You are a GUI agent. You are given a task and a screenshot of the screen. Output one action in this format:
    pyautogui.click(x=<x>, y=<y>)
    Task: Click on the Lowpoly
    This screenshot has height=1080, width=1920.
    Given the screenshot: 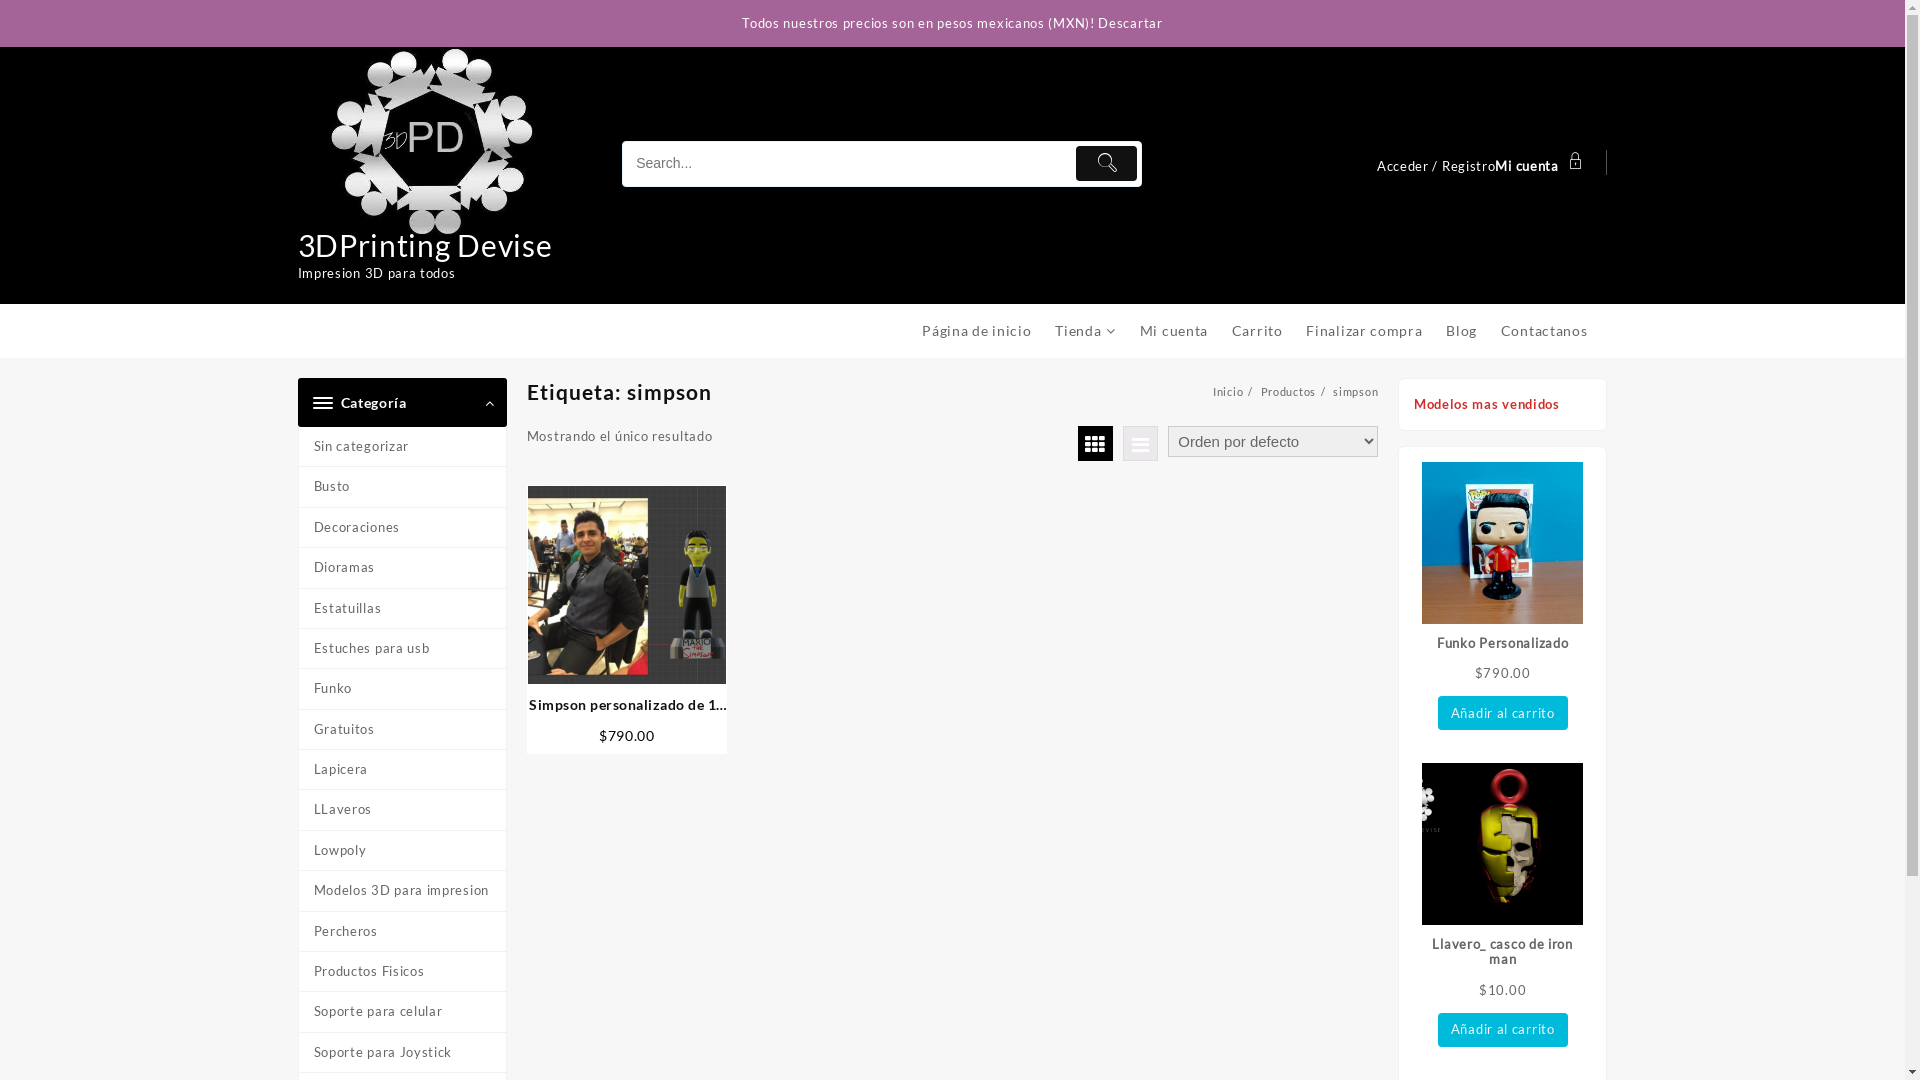 What is the action you would take?
    pyautogui.click(x=402, y=851)
    